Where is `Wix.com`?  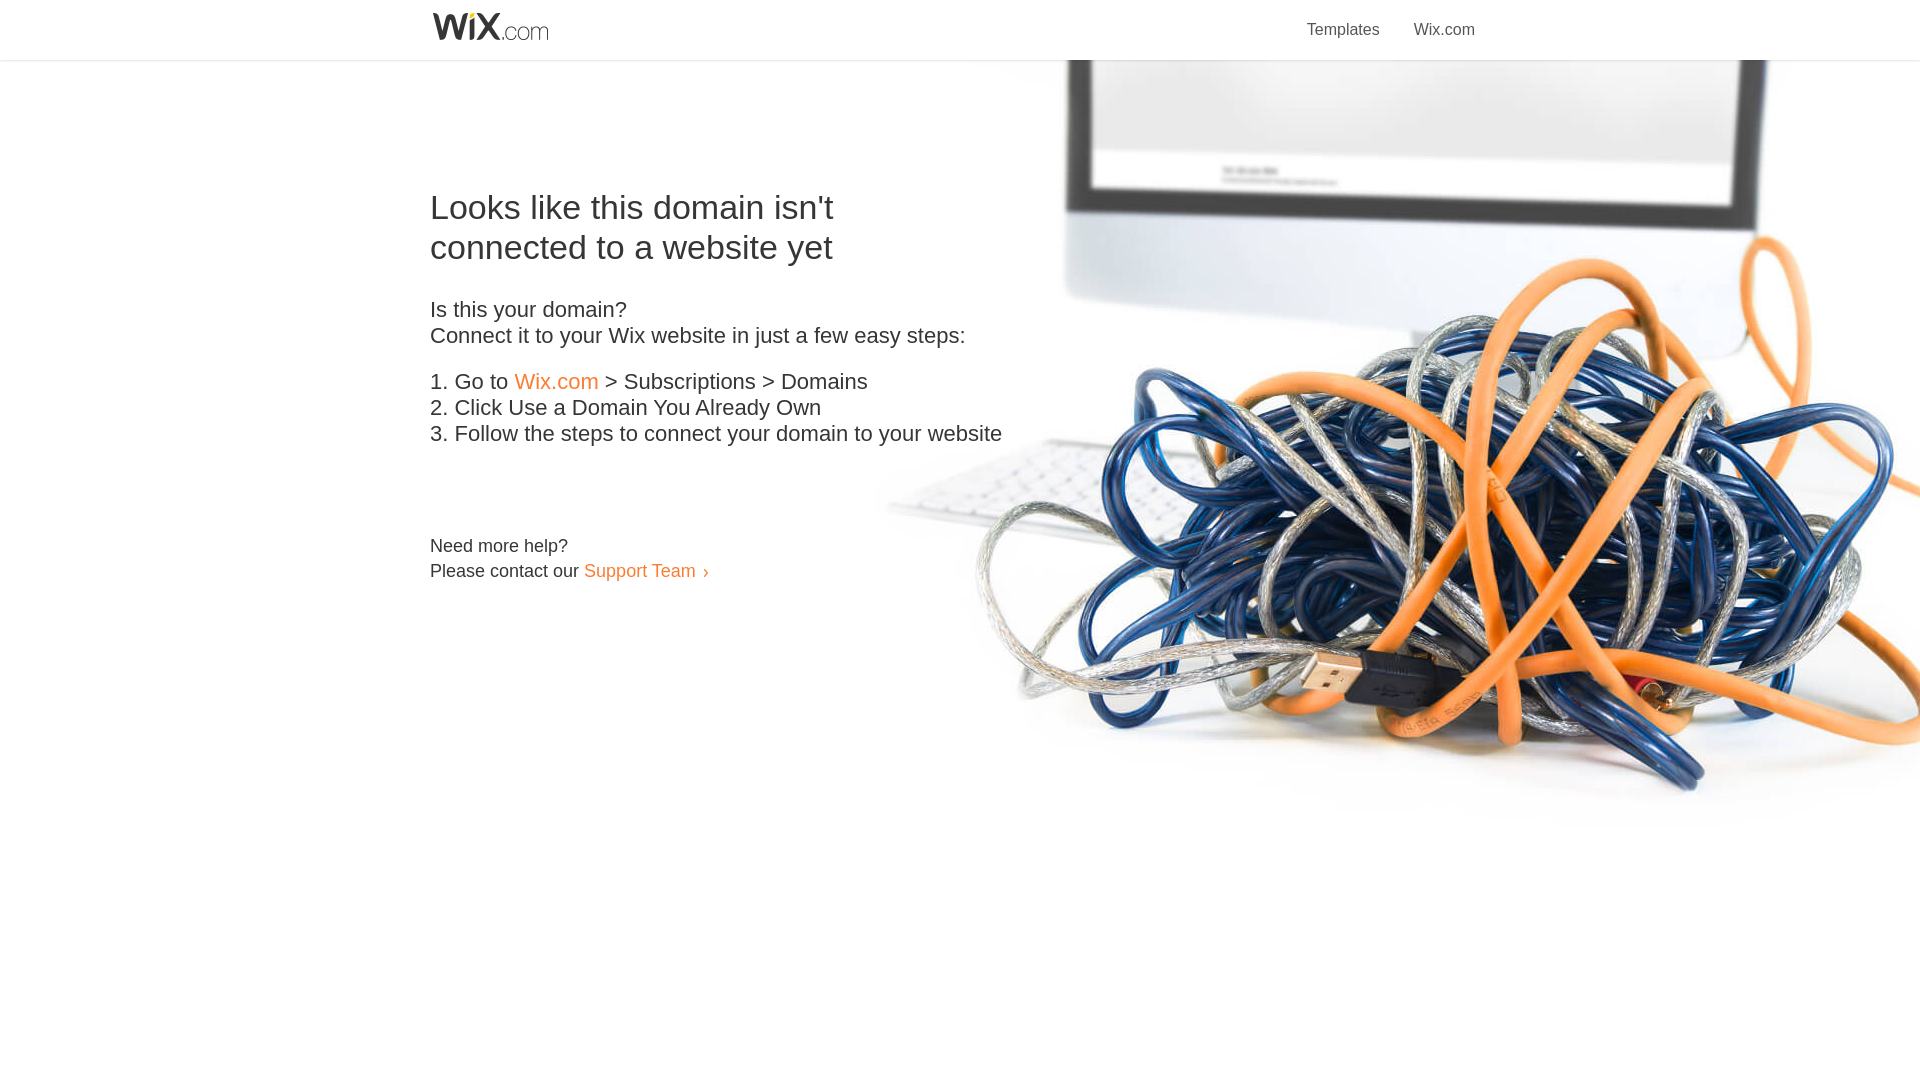 Wix.com is located at coordinates (1444, 18).